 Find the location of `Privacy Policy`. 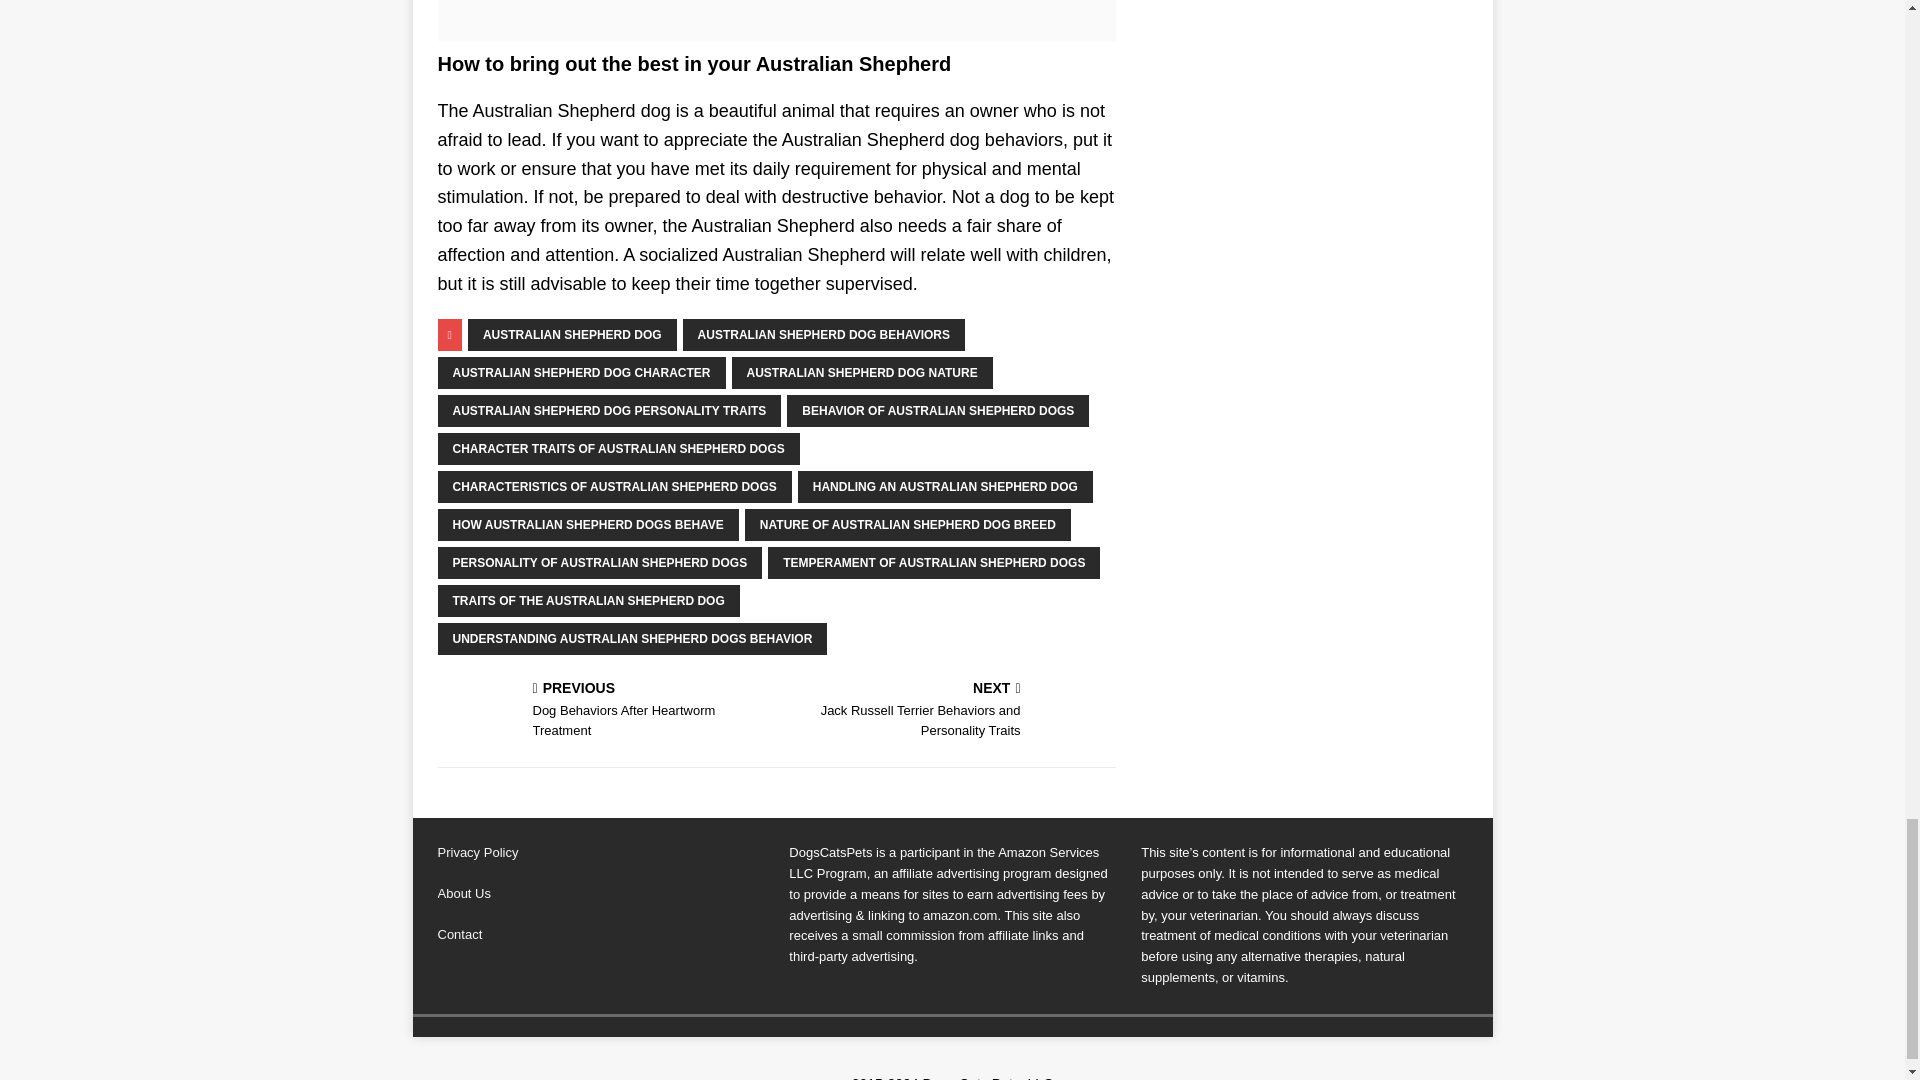

Privacy Policy is located at coordinates (478, 852).